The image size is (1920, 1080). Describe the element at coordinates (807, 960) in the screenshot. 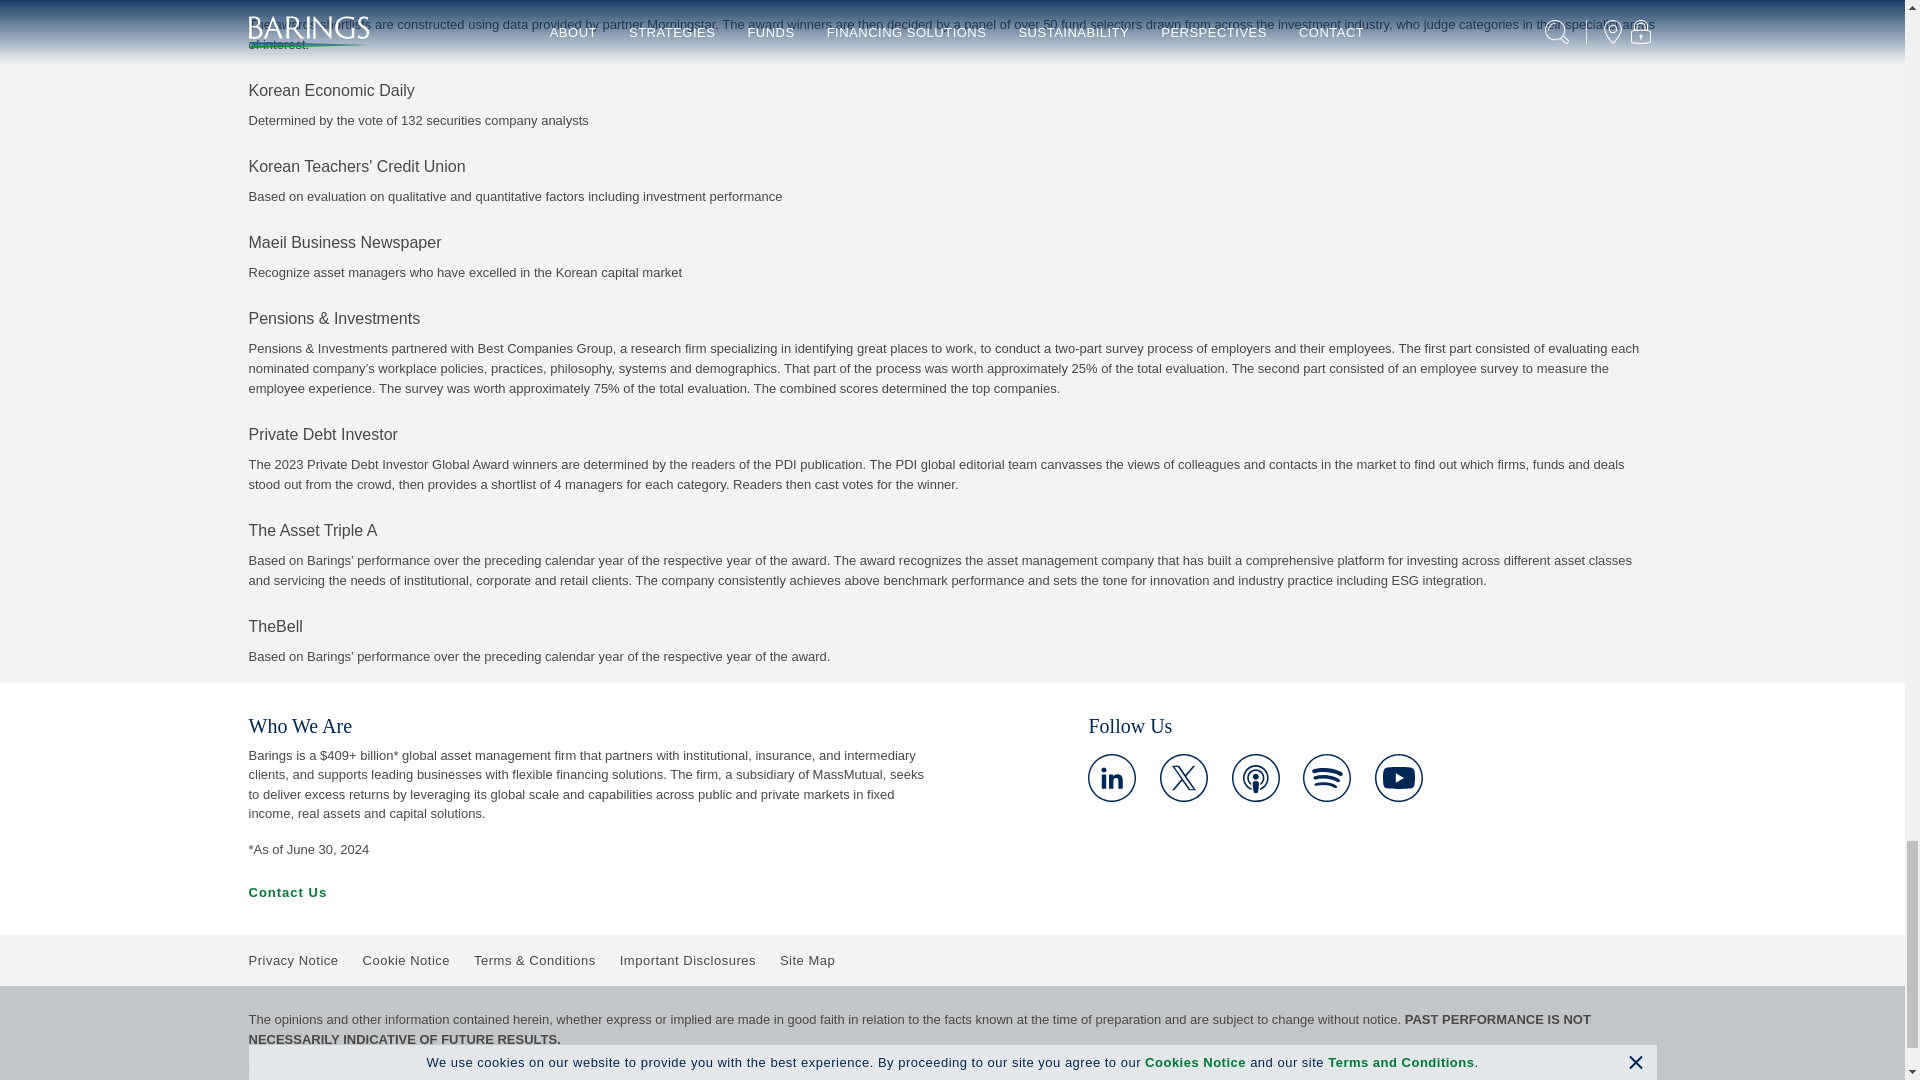

I see `Site Map` at that location.